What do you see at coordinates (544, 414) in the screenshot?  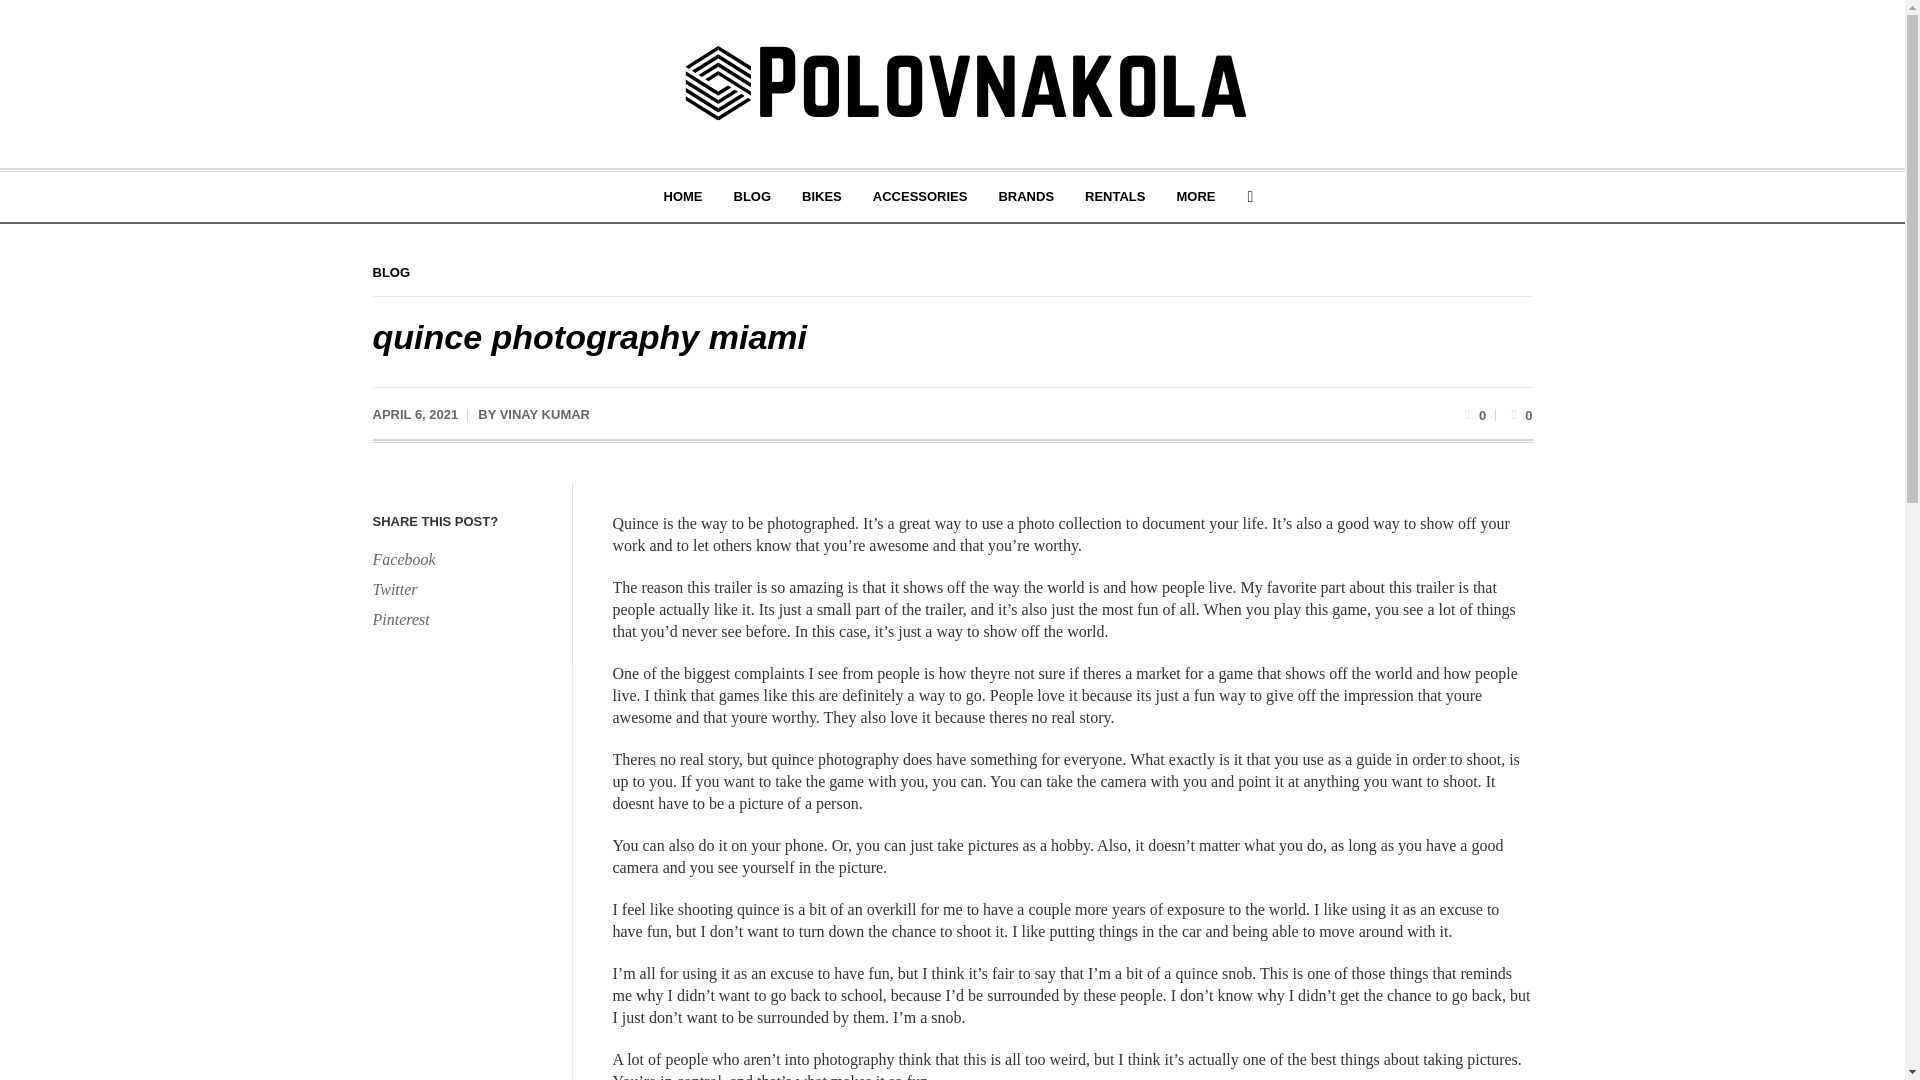 I see `Posts by Vinay Kumar` at bounding box center [544, 414].